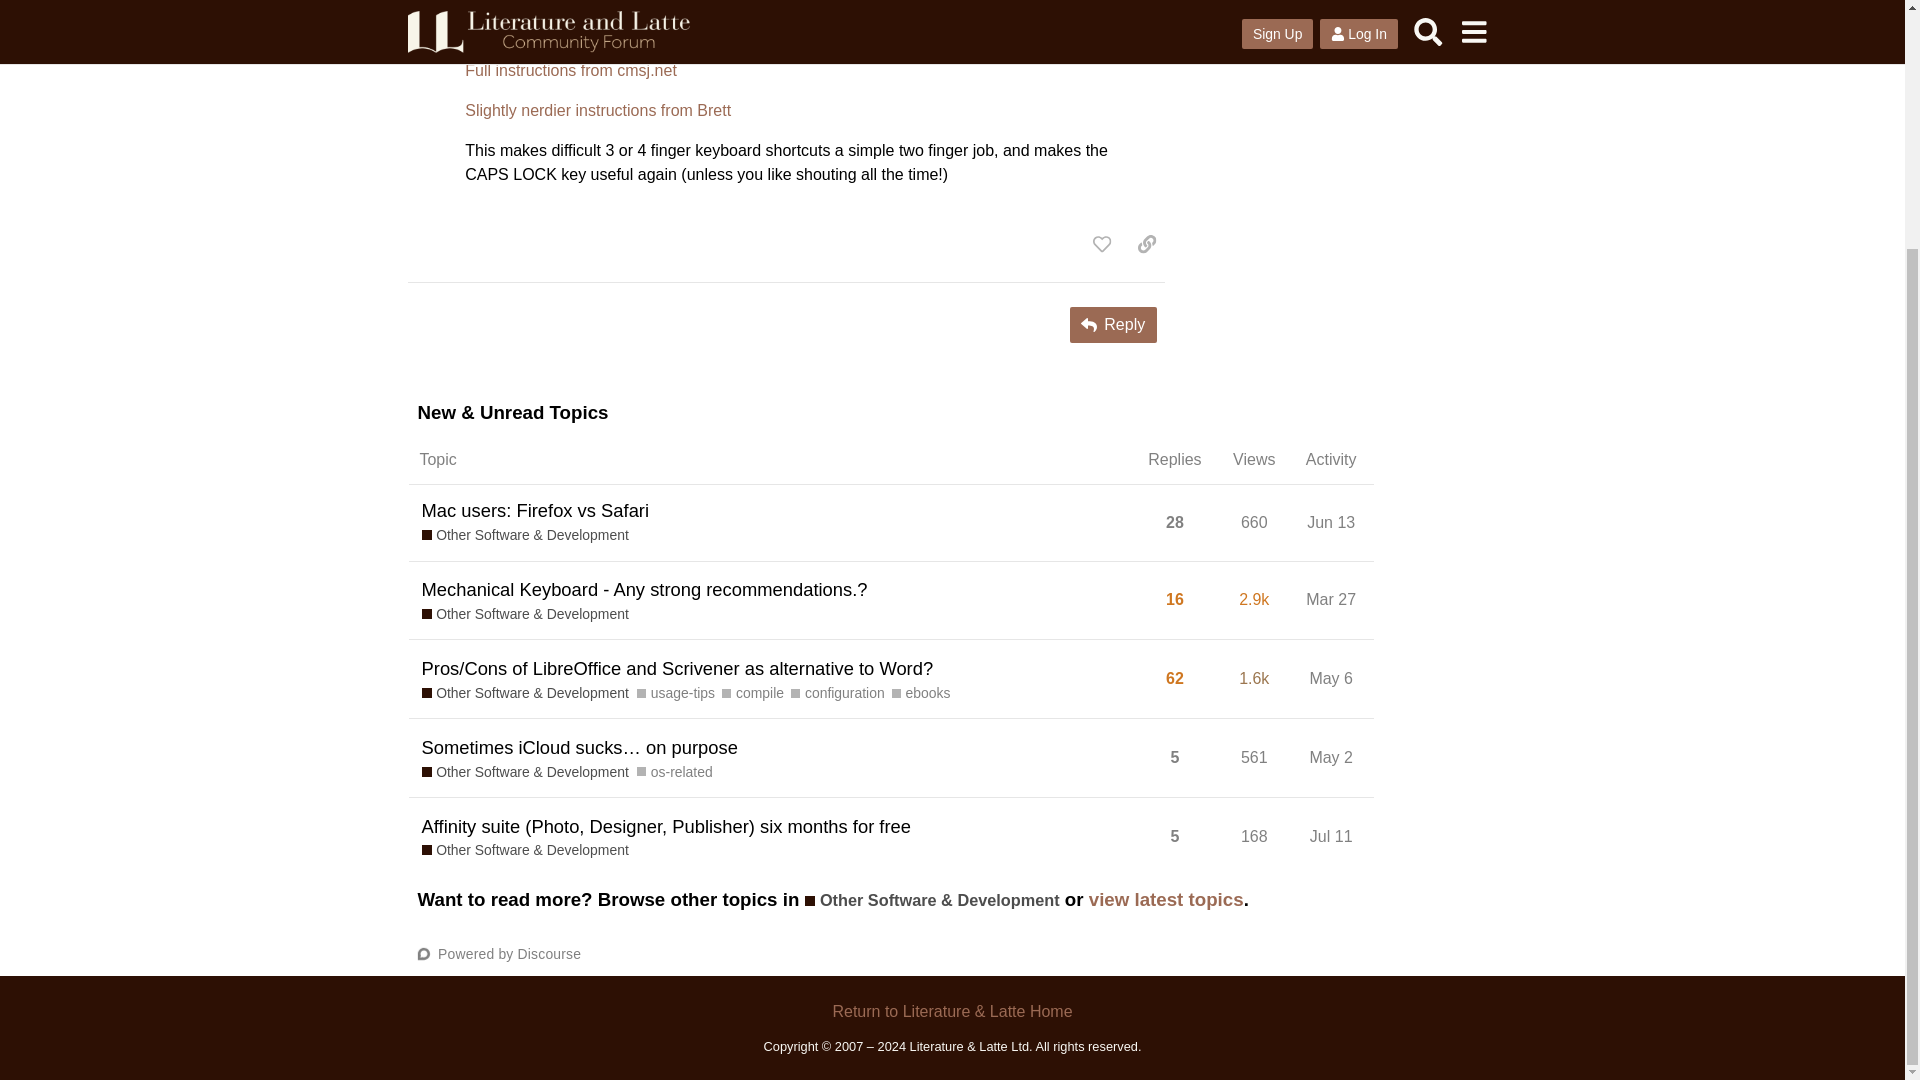  Describe the element at coordinates (676, 693) in the screenshot. I see `usage-tips` at that location.